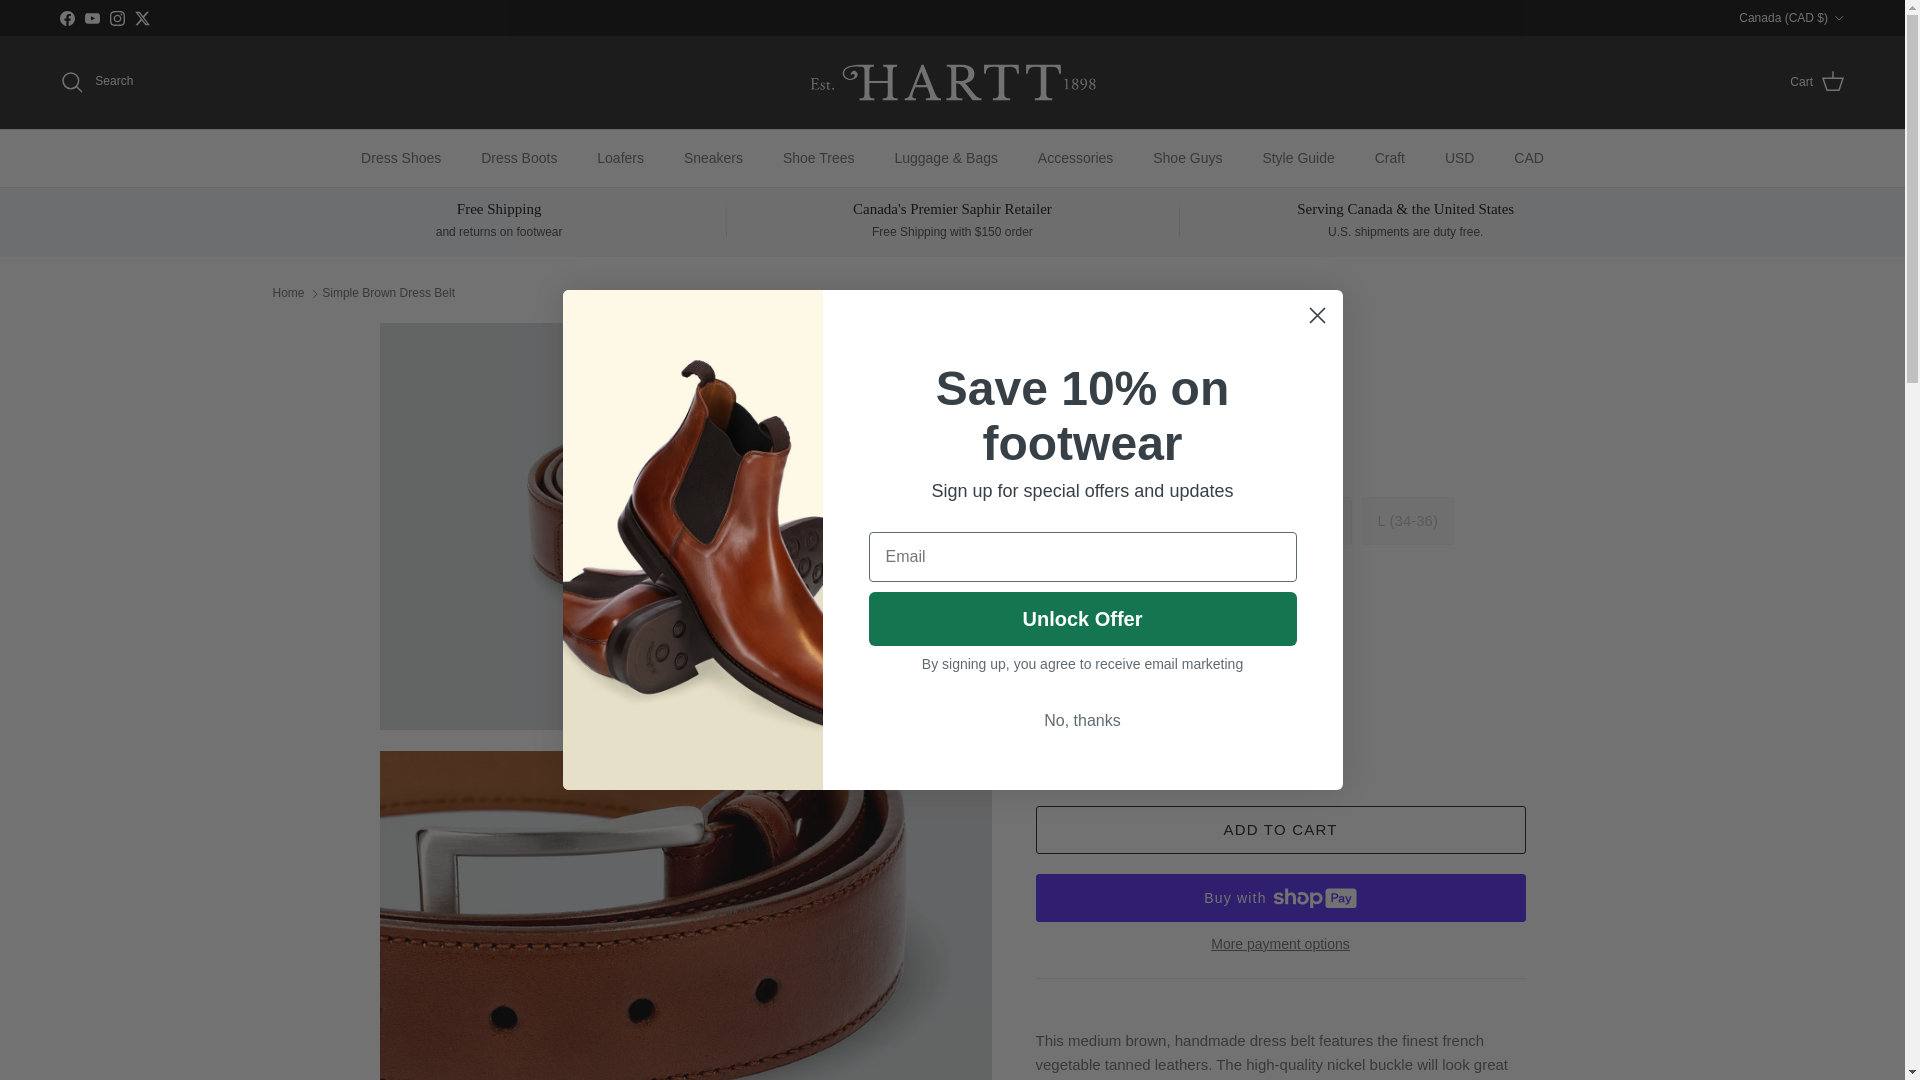 The height and width of the screenshot is (1080, 1920). I want to click on Facebook, so click(66, 16).